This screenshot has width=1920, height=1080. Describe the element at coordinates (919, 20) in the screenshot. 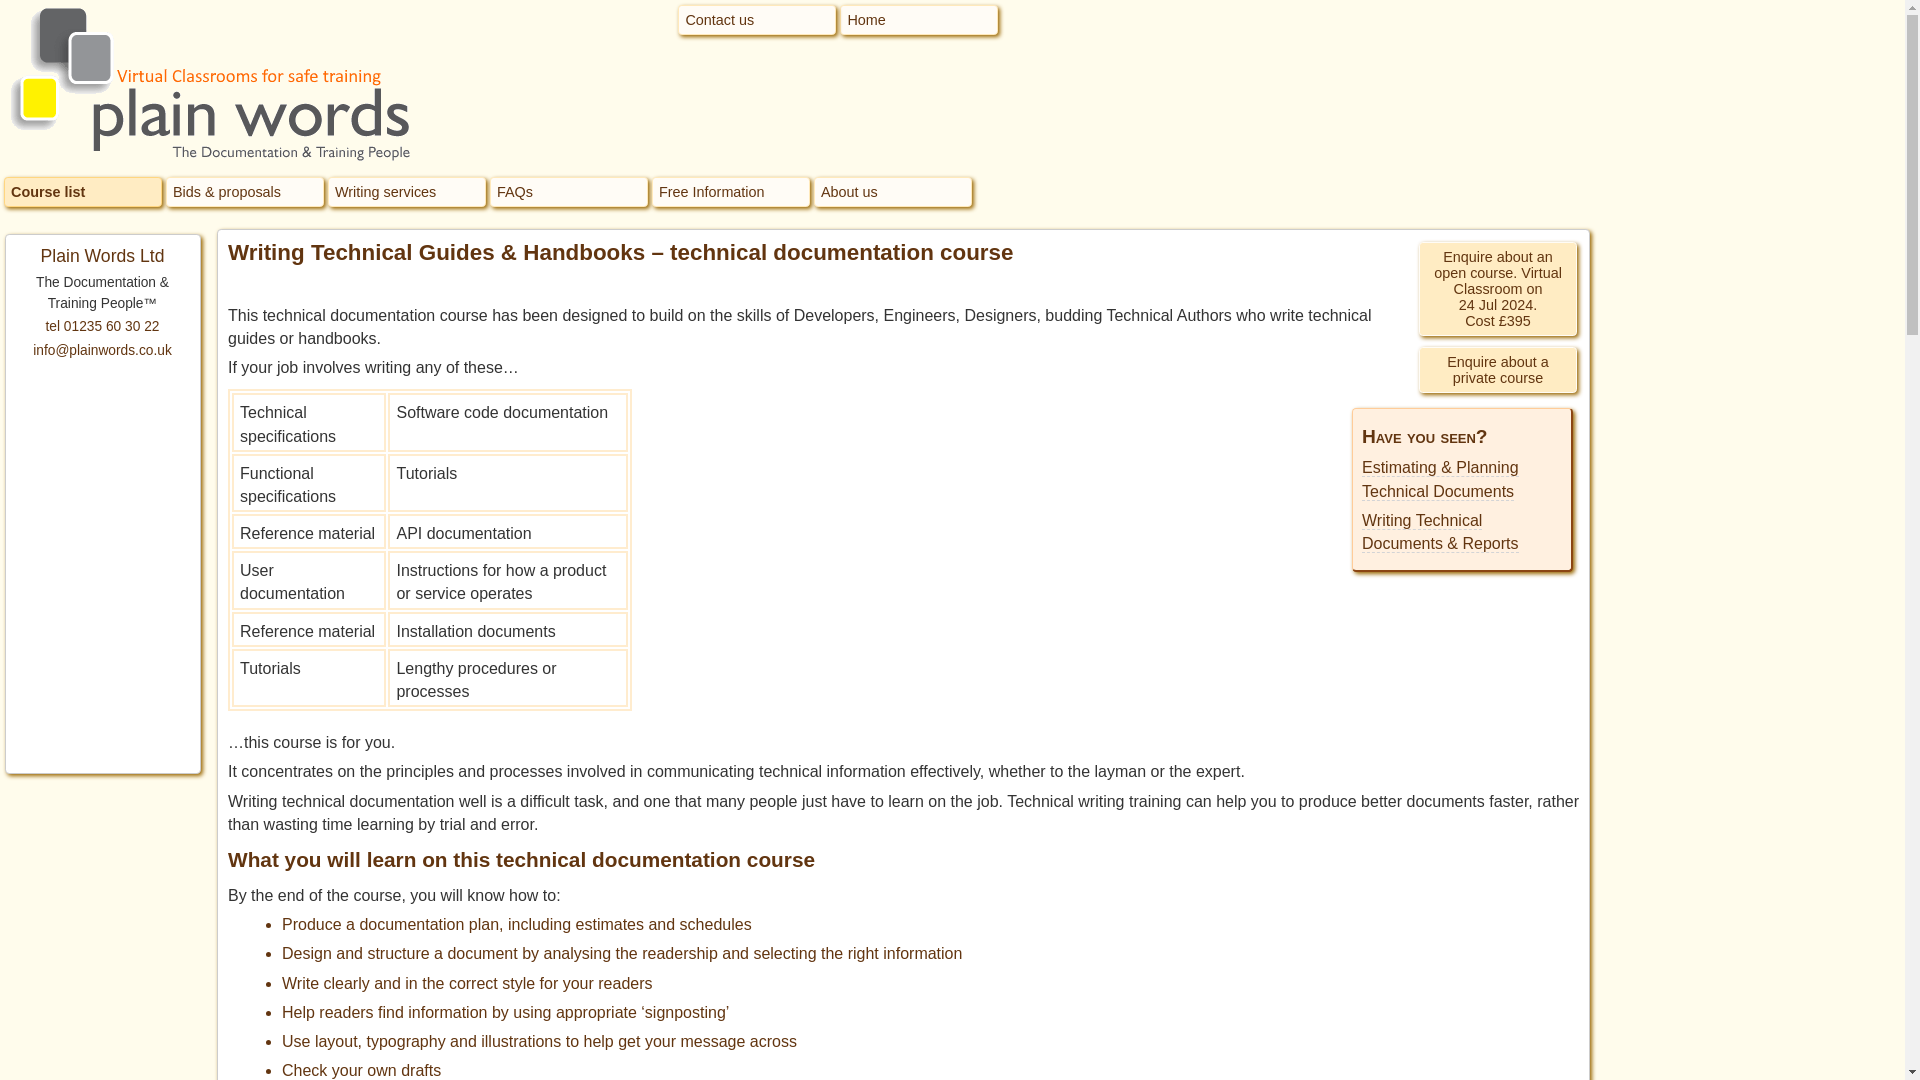

I see `Plain Words Home Page` at that location.